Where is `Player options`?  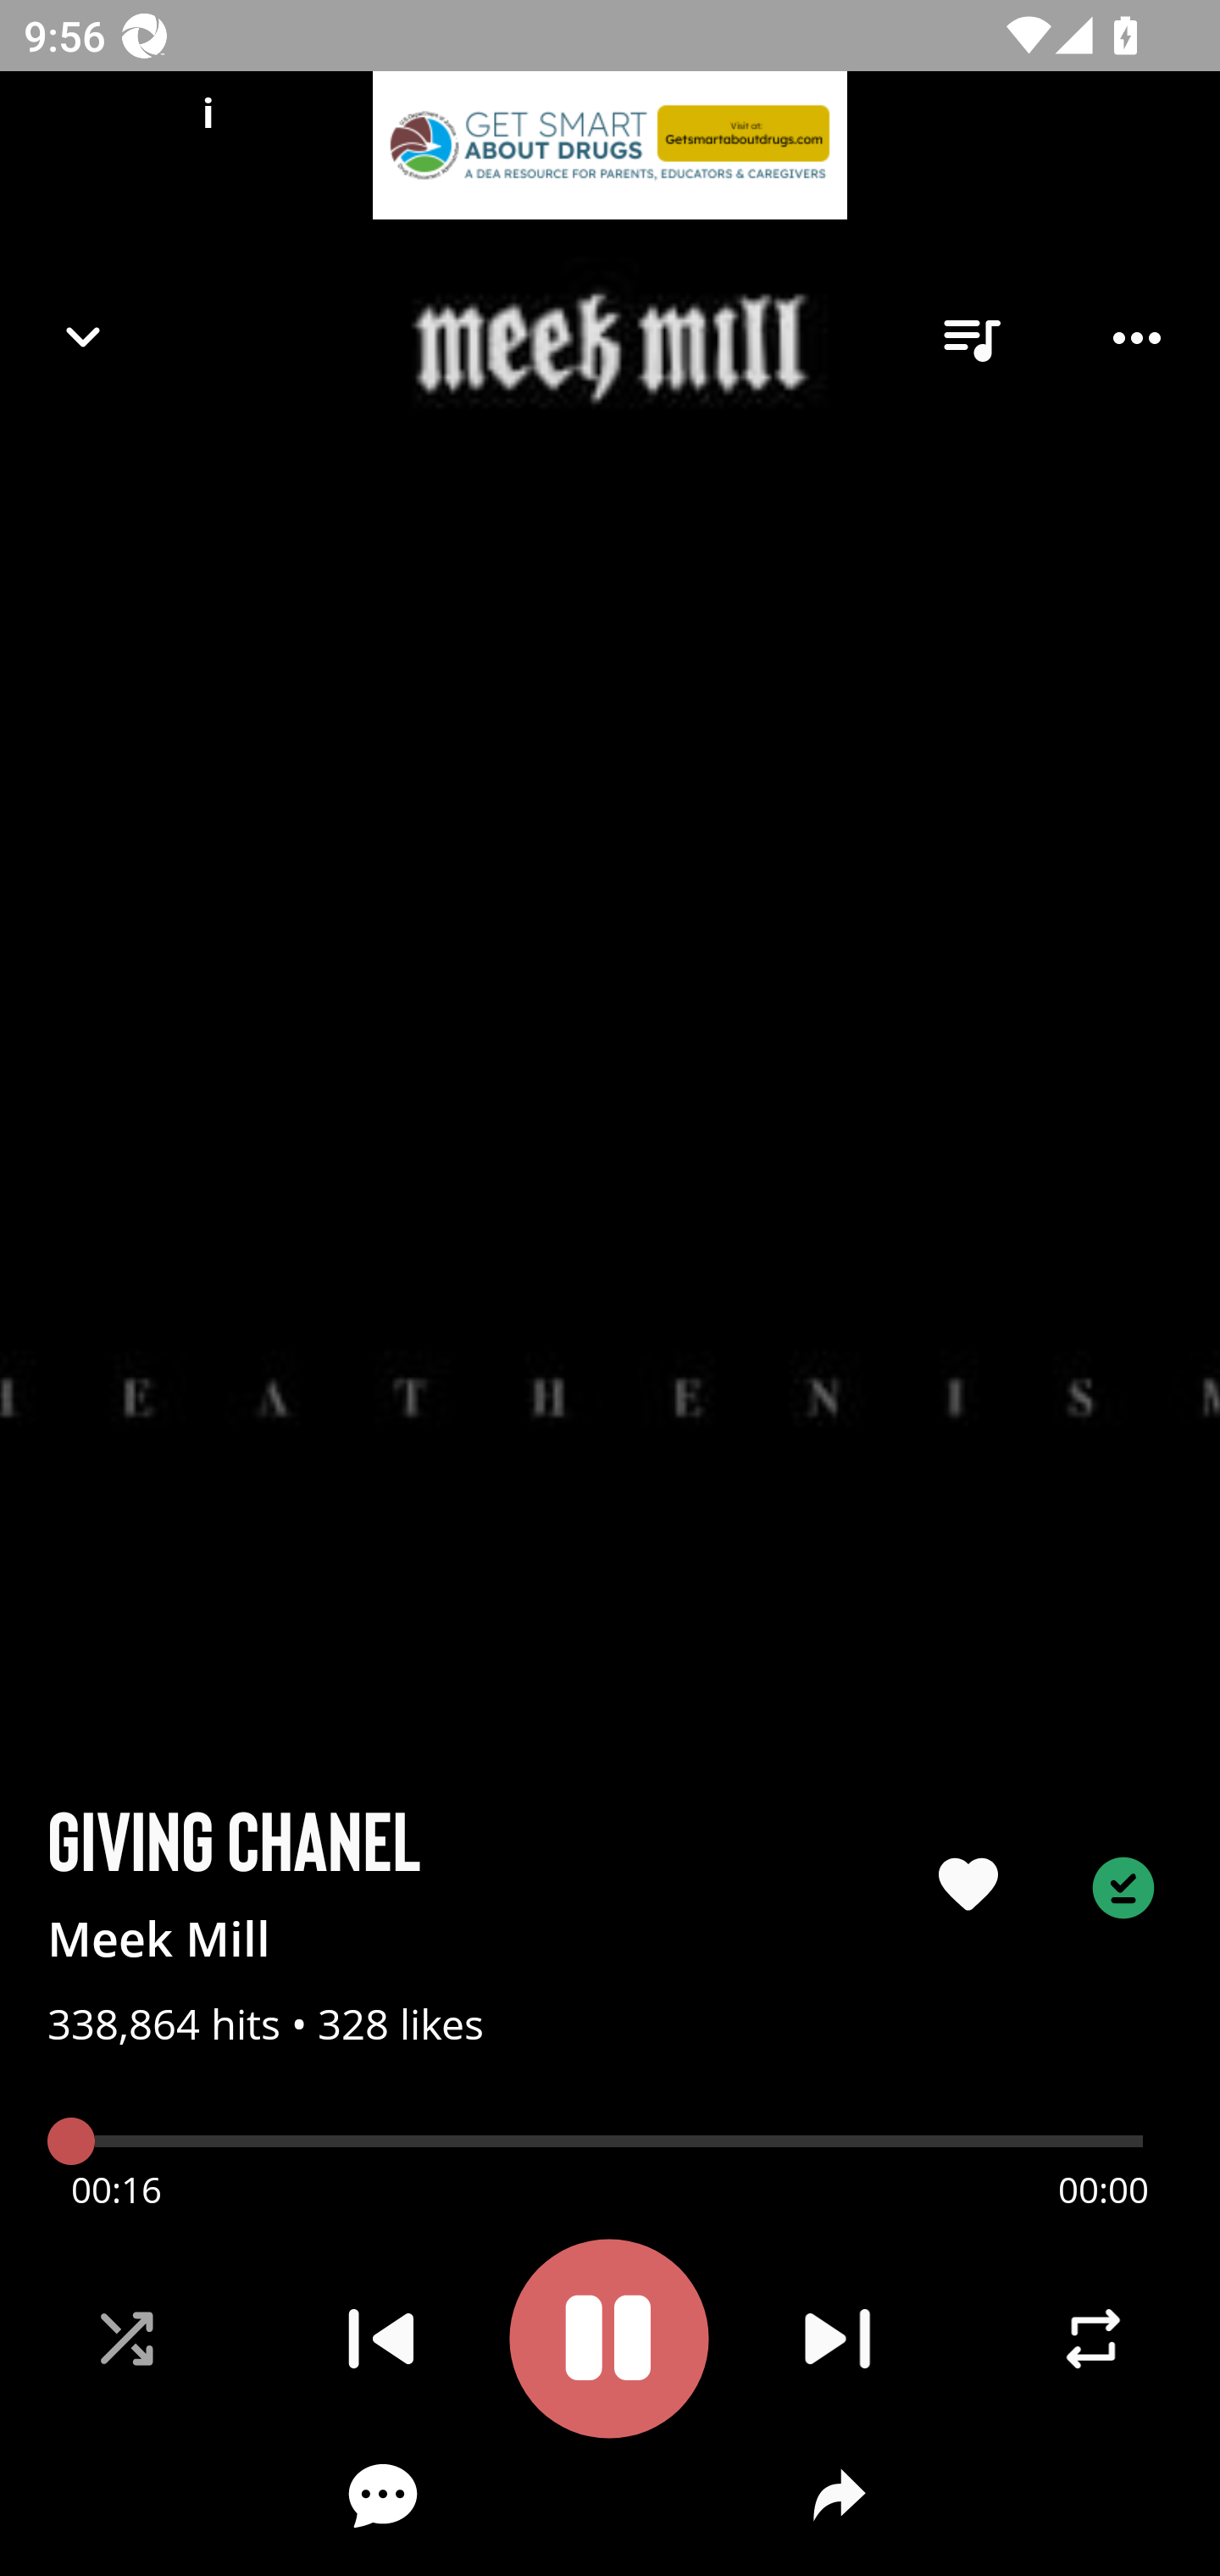
Player options is located at coordinates (1137, 339).